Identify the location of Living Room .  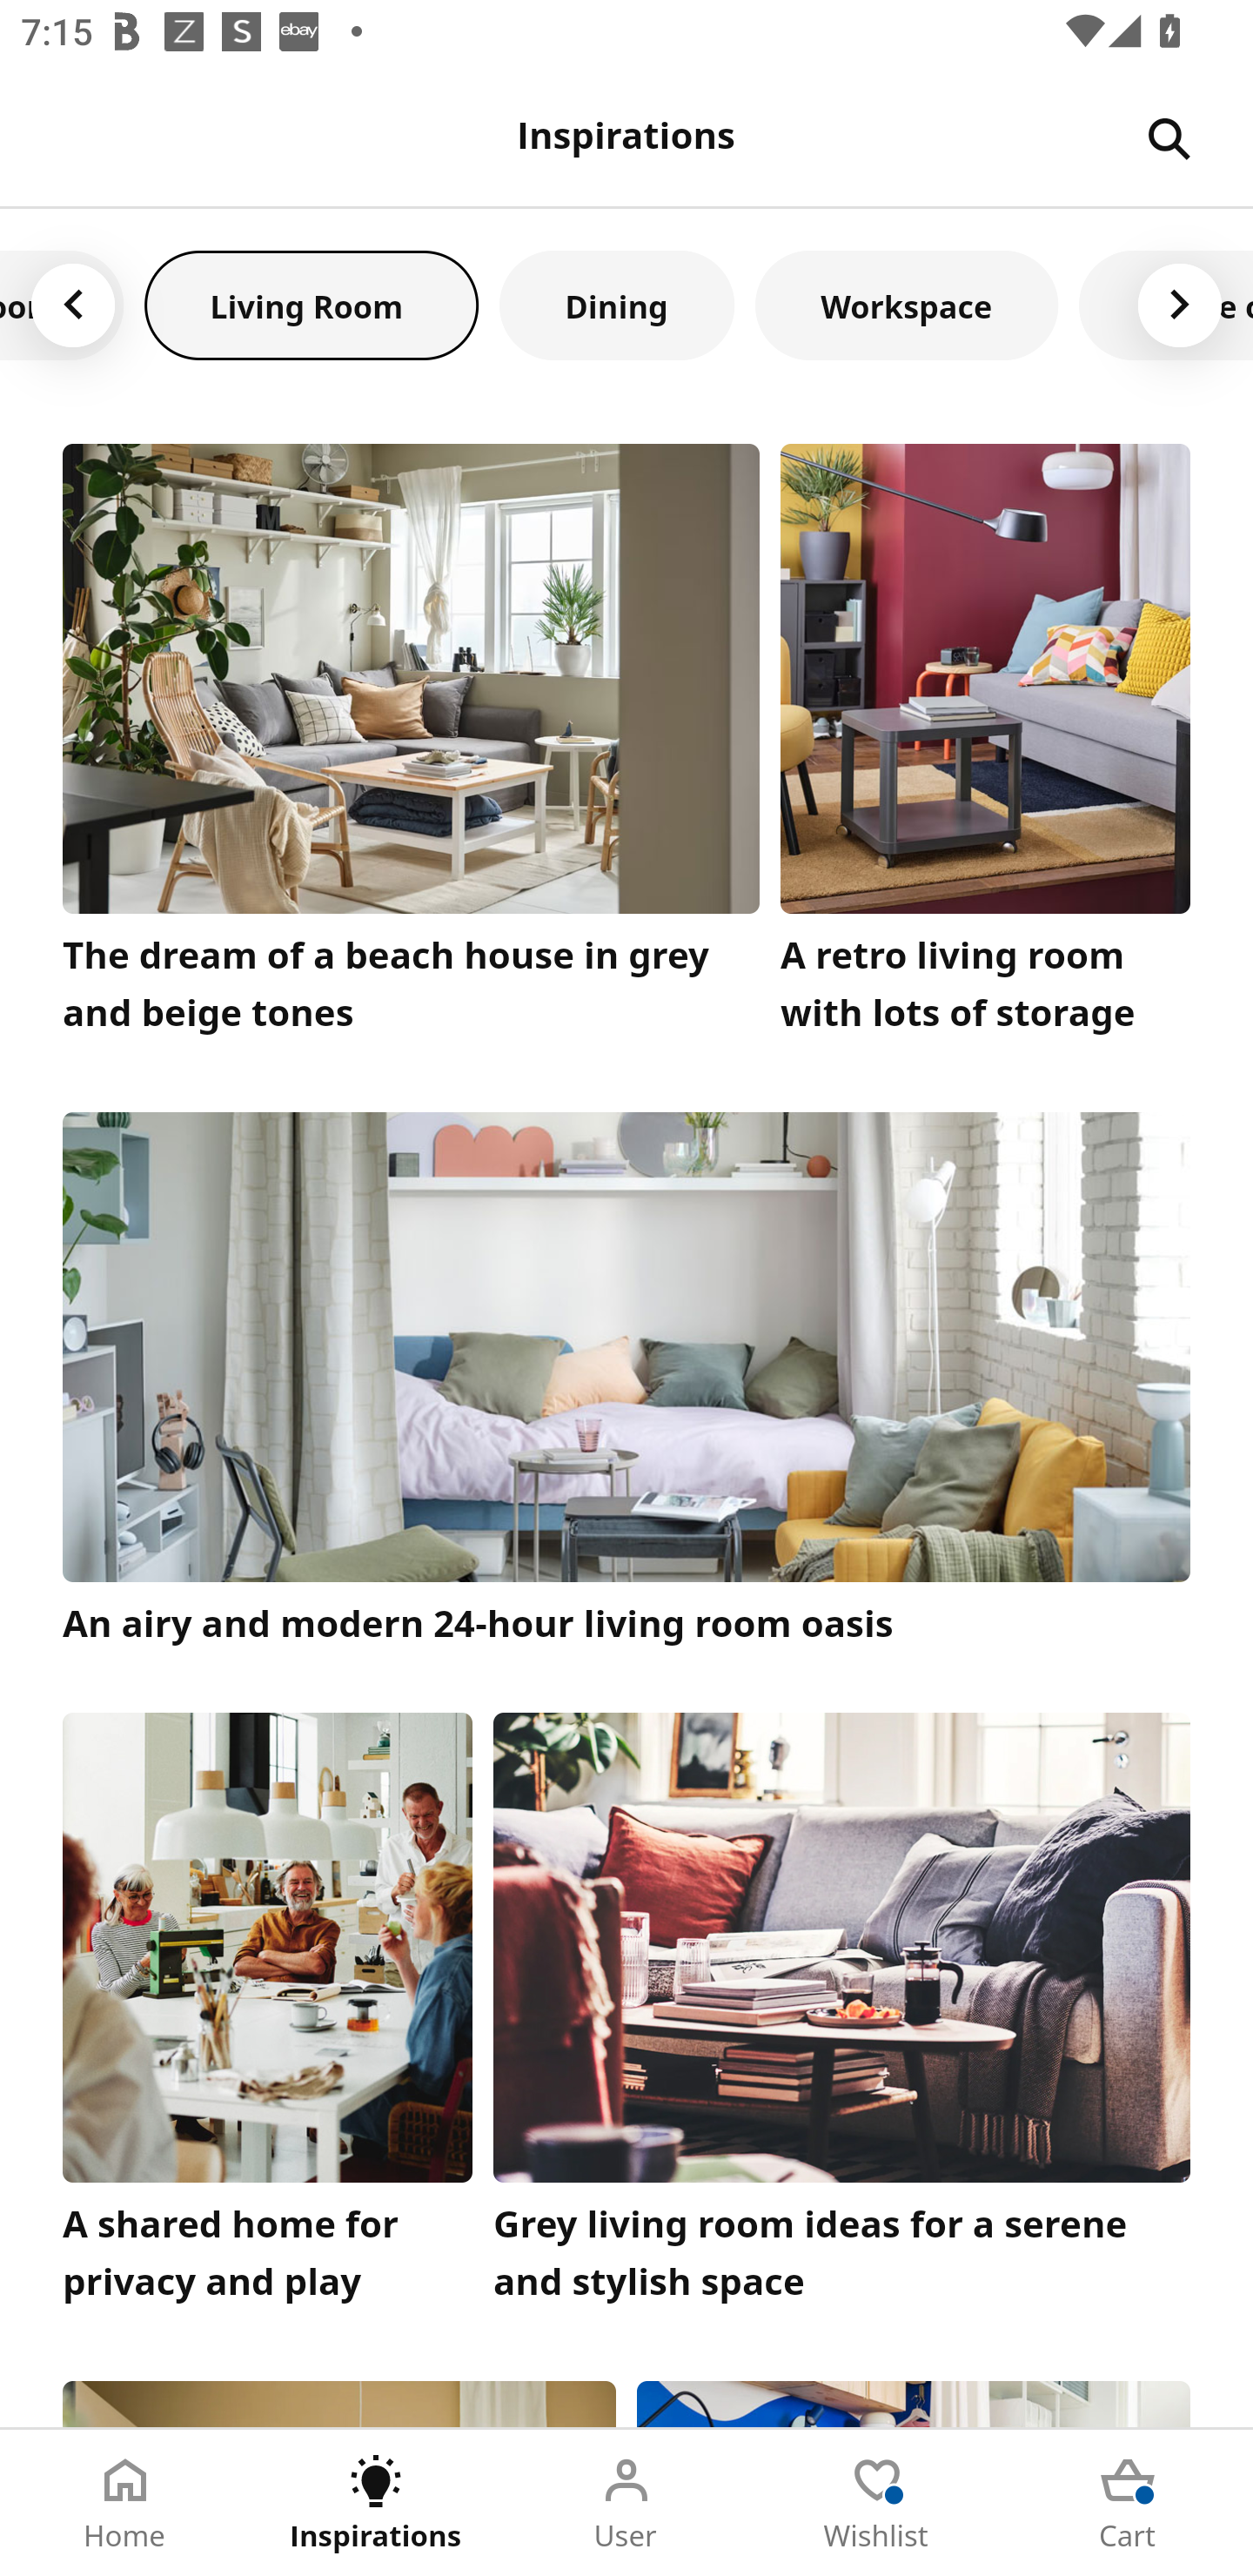
(312, 305).